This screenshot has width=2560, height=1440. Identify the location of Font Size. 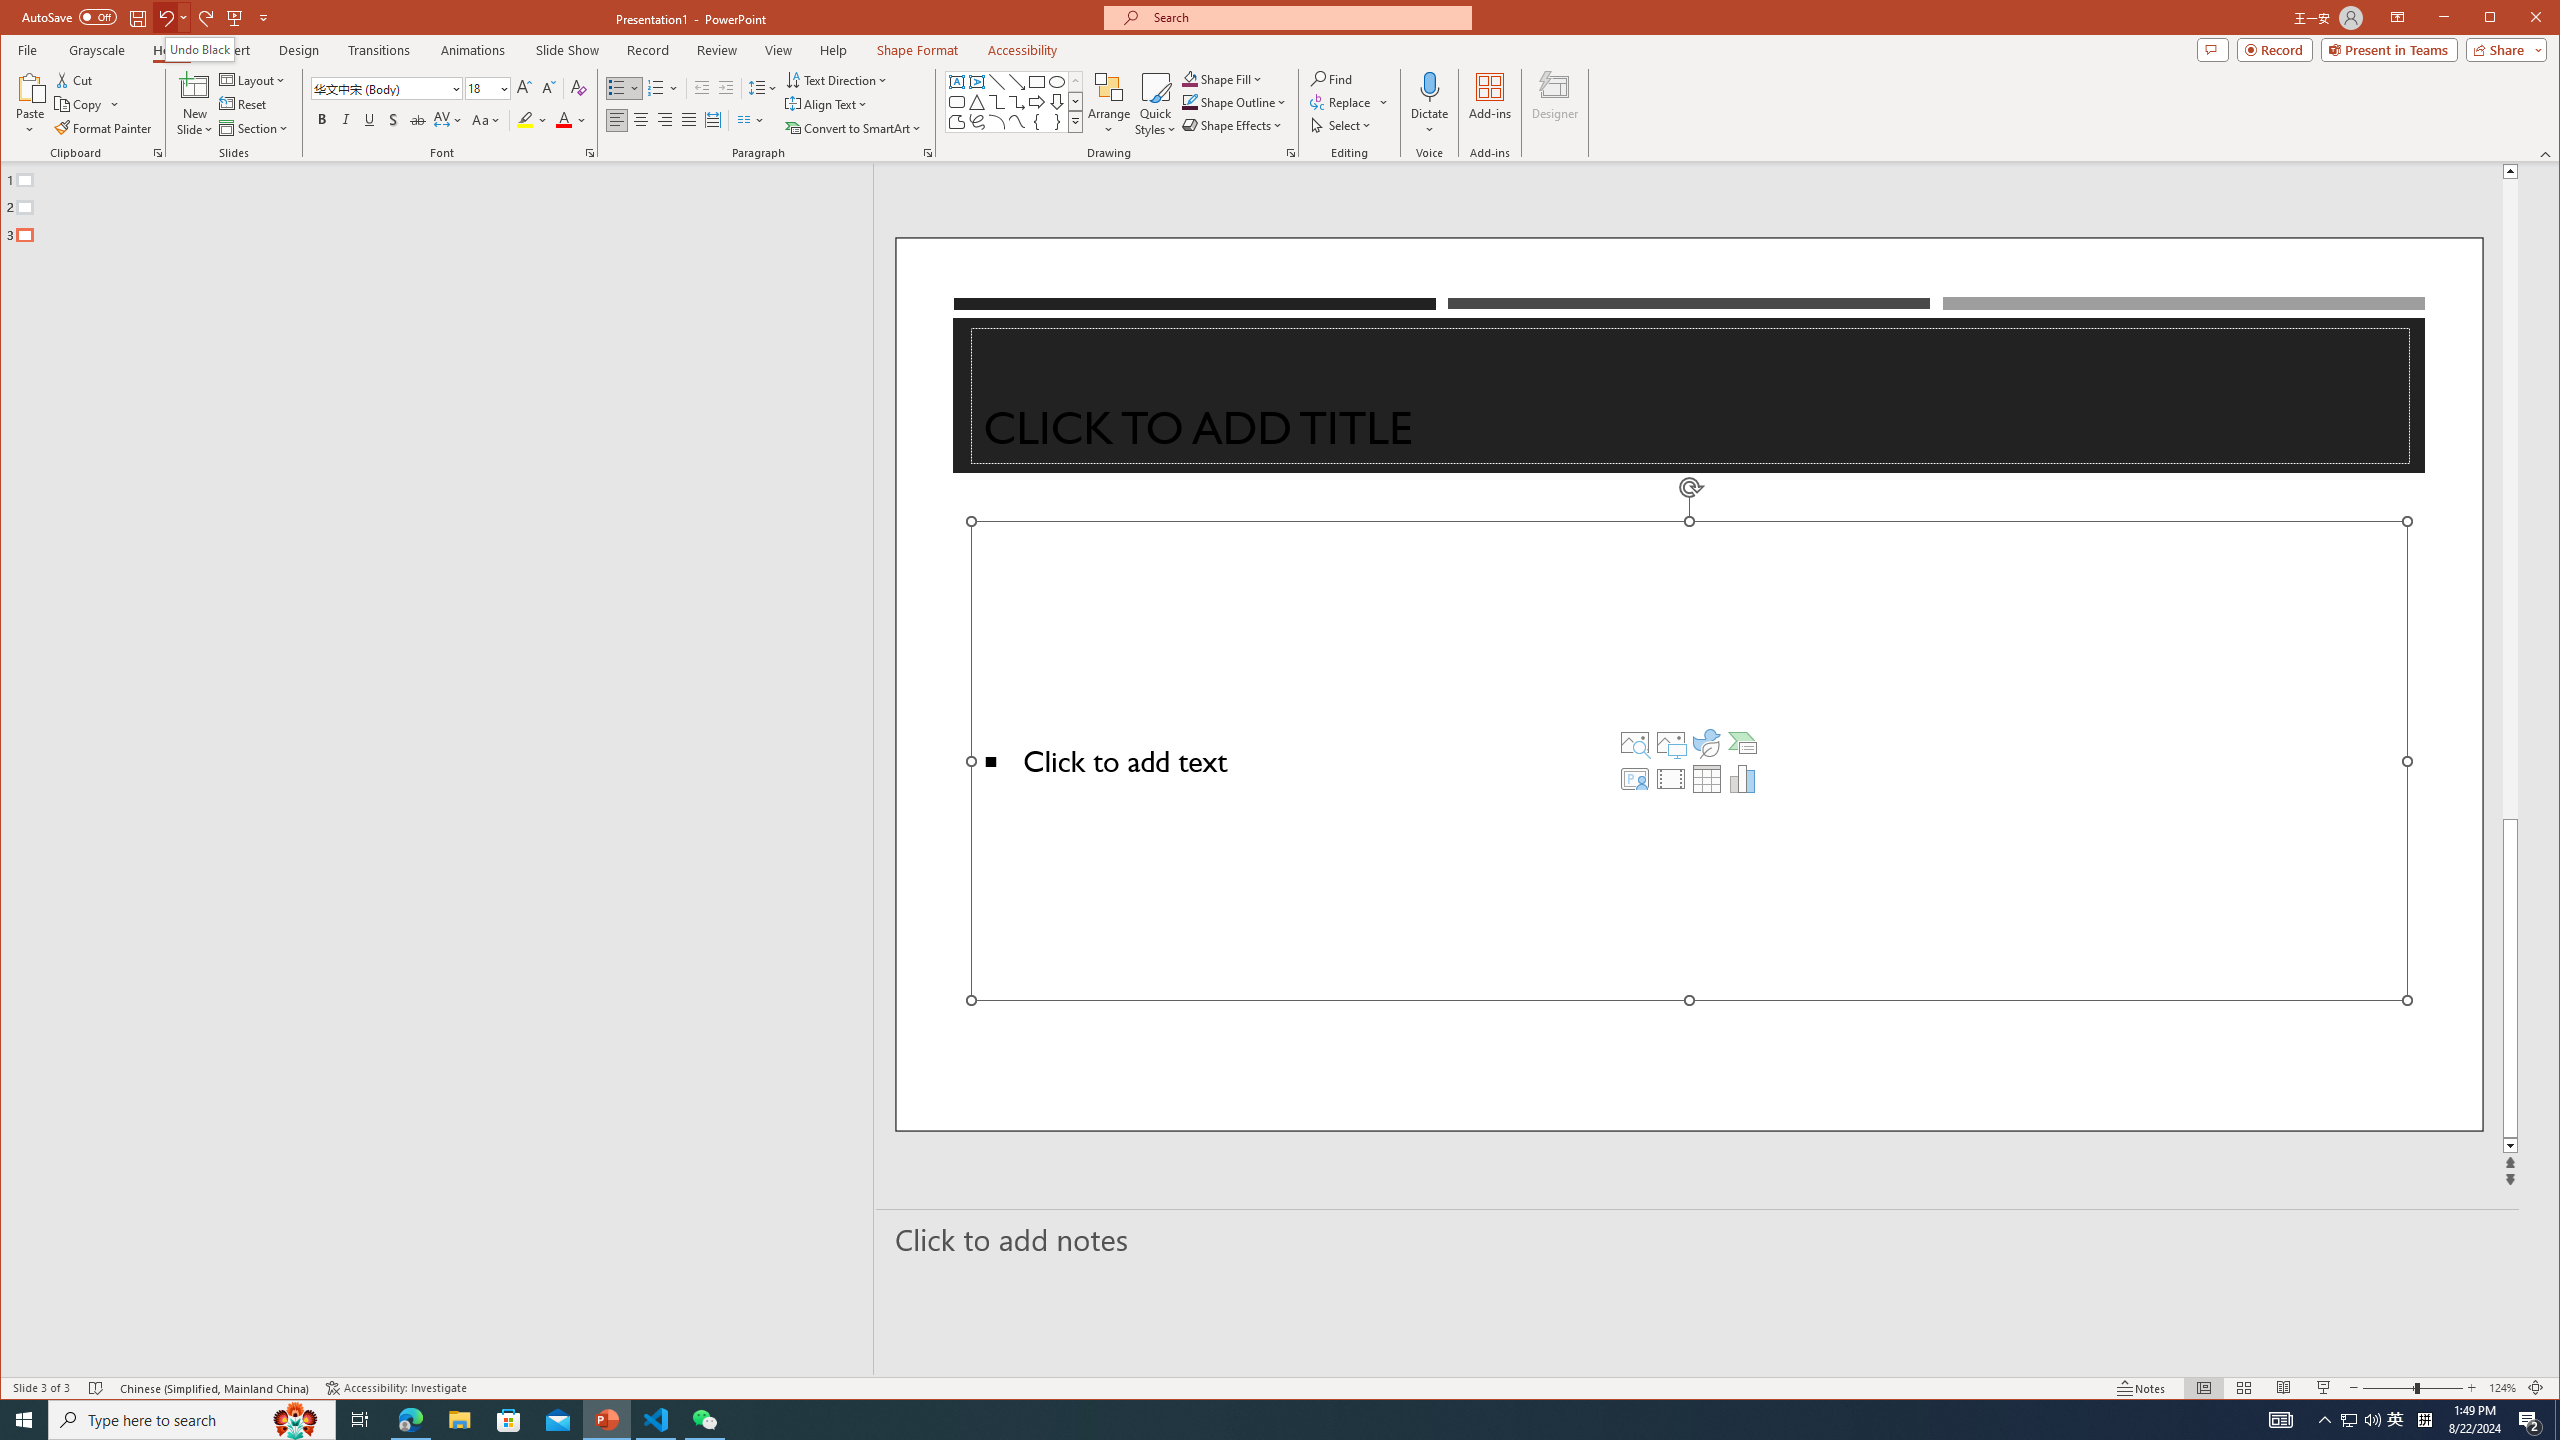
(480, 88).